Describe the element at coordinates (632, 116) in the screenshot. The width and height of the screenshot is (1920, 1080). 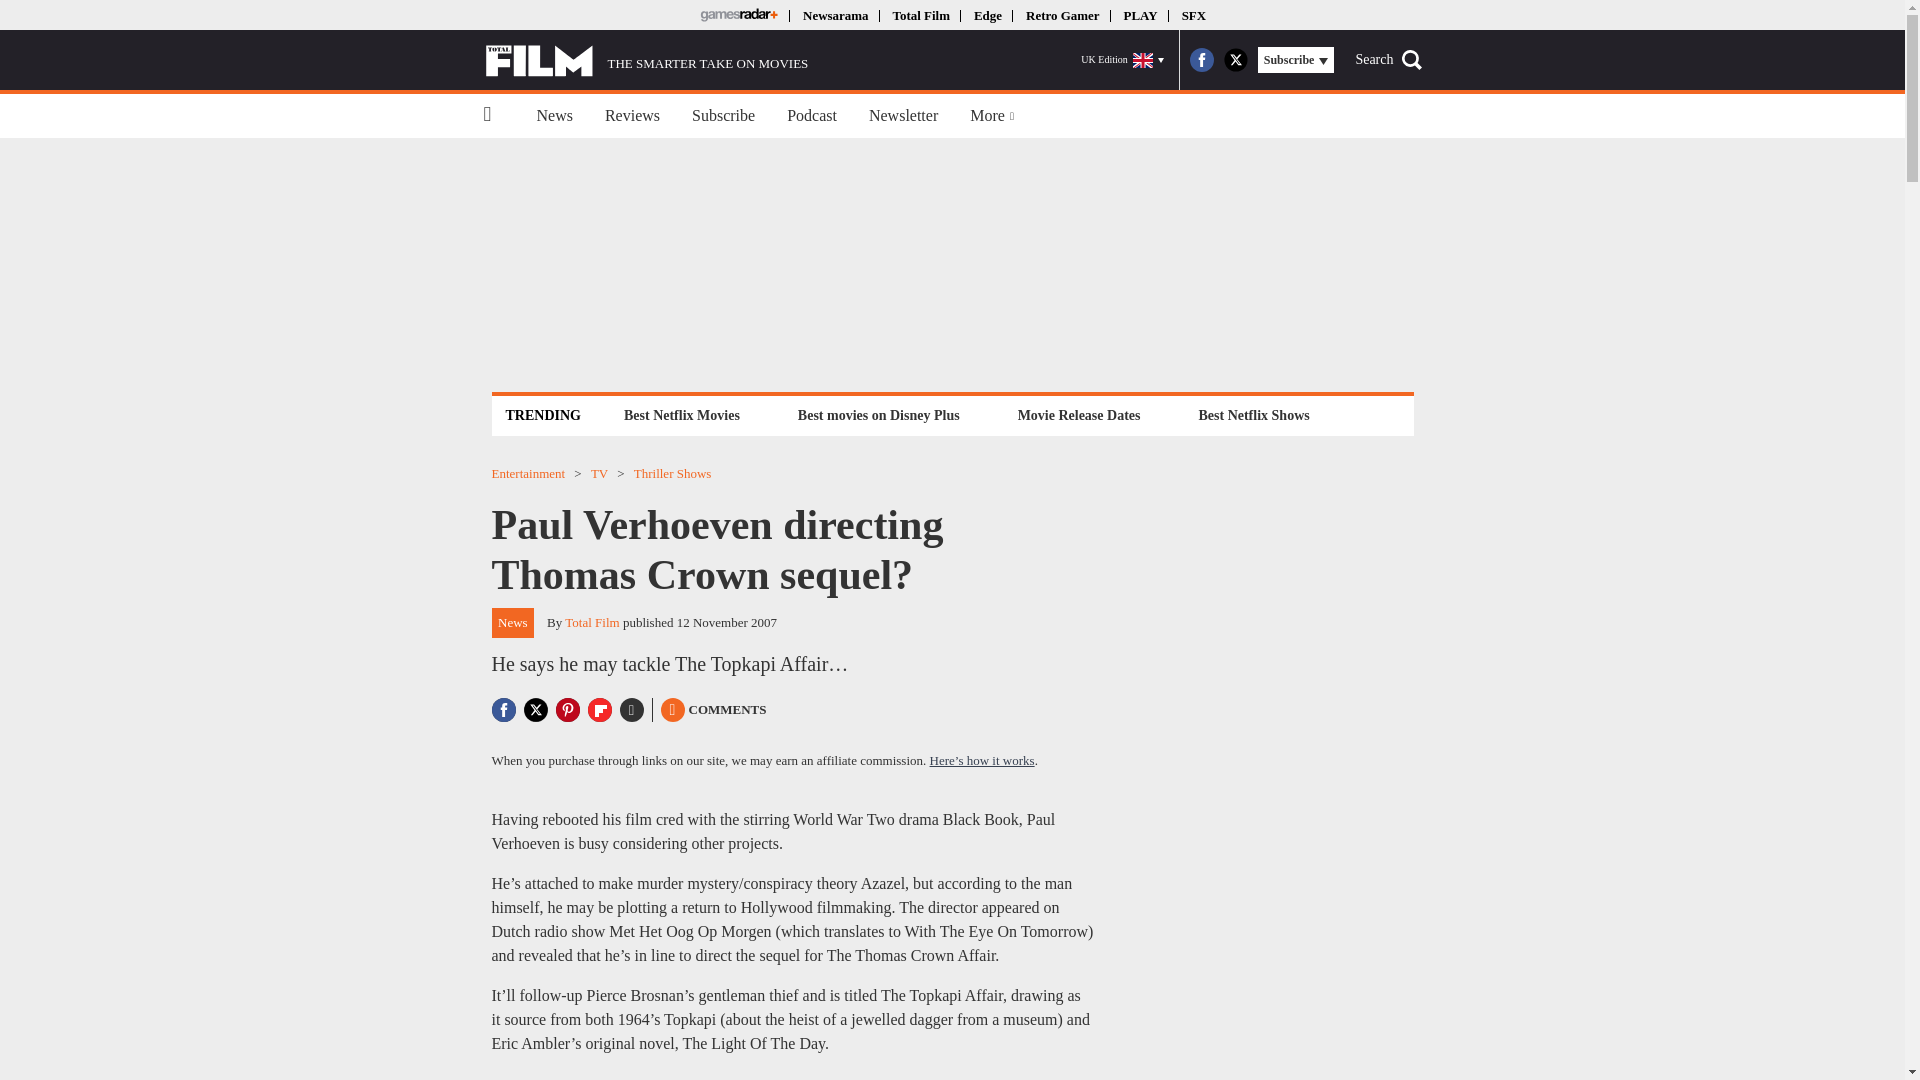
I see `Reviews` at that location.